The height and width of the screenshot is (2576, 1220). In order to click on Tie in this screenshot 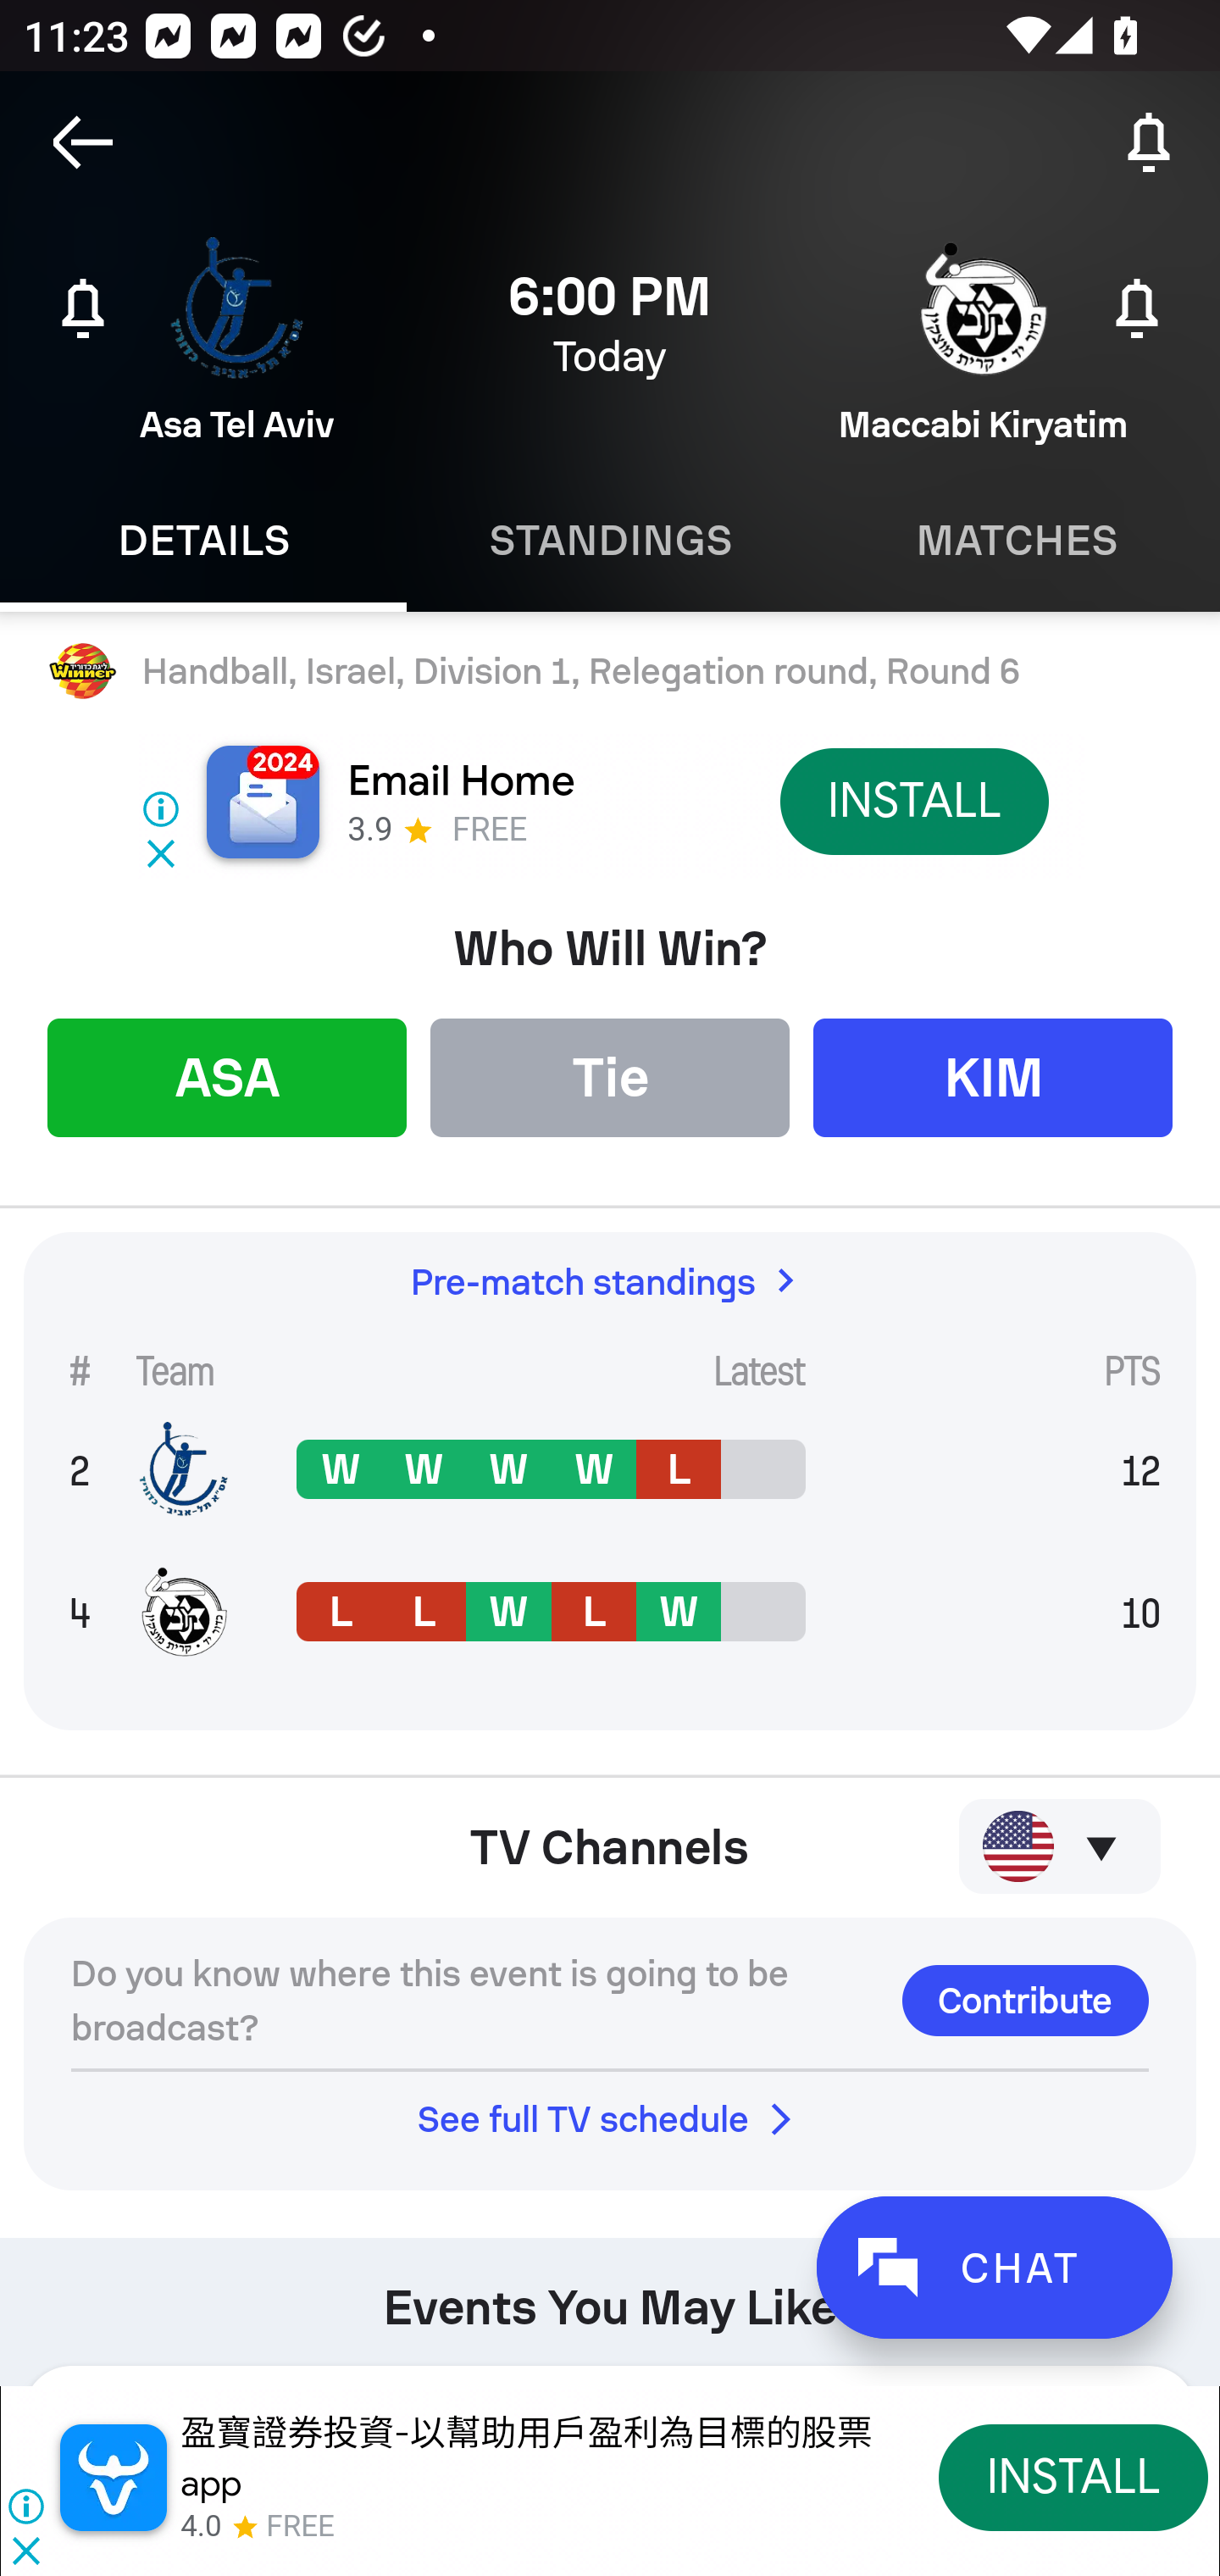, I will do `click(610, 1076)`.